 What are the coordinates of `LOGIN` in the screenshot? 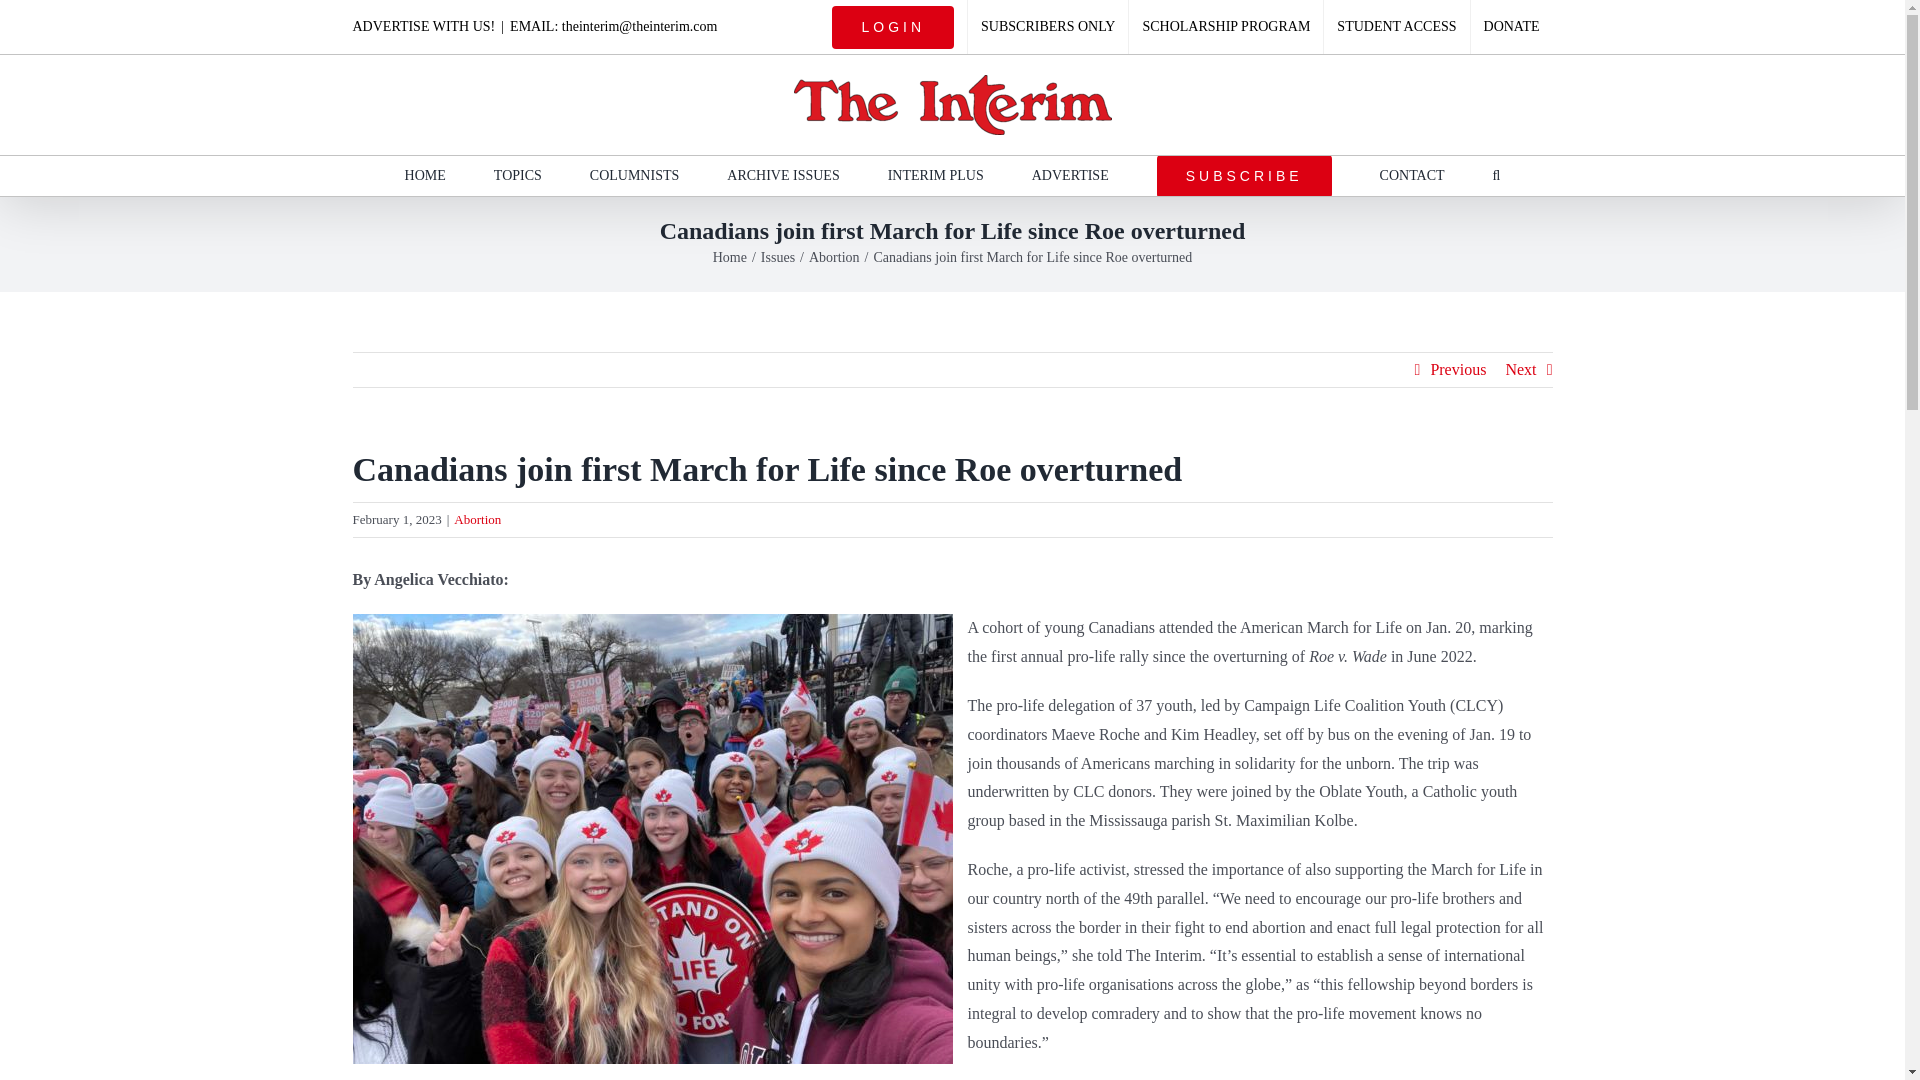 It's located at (893, 27).